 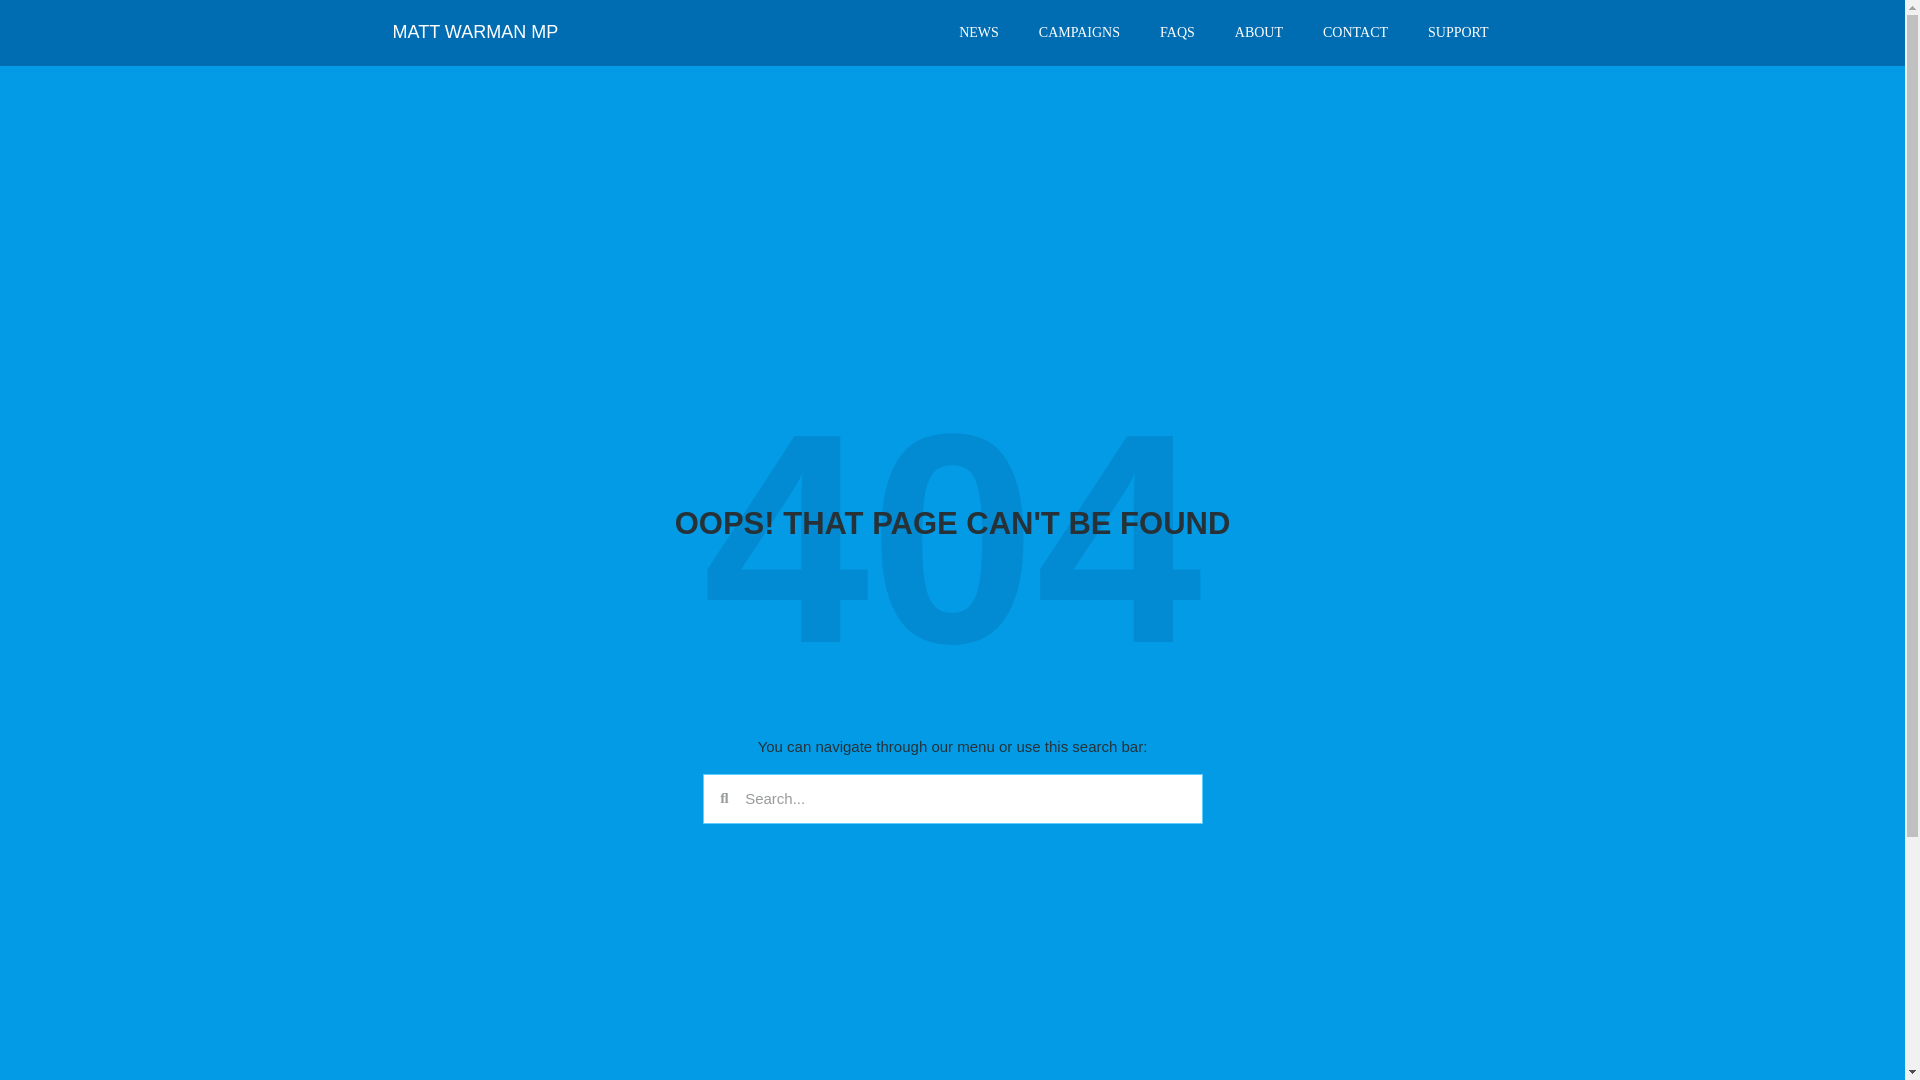 I want to click on CAMPAIGNS, so click(x=1080, y=32).